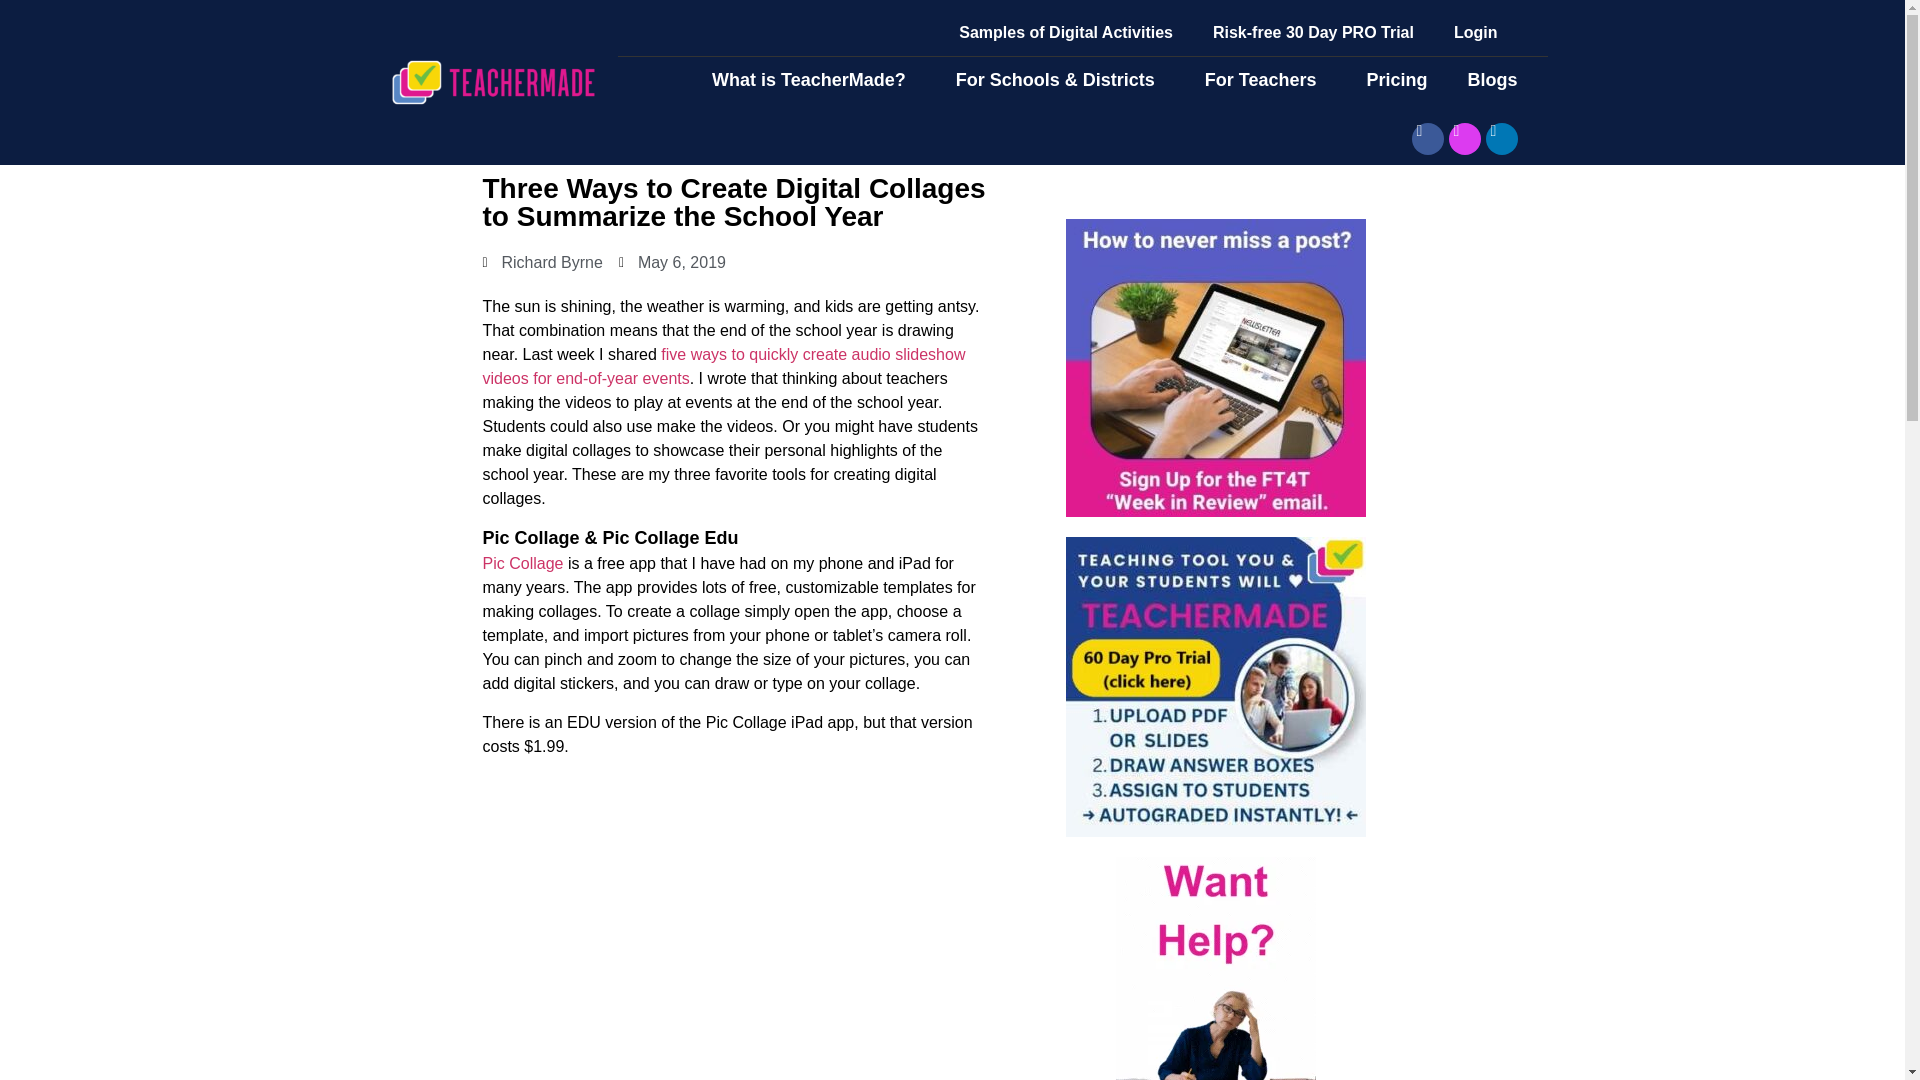  What do you see at coordinates (1396, 80) in the screenshot?
I see `Pricing` at bounding box center [1396, 80].